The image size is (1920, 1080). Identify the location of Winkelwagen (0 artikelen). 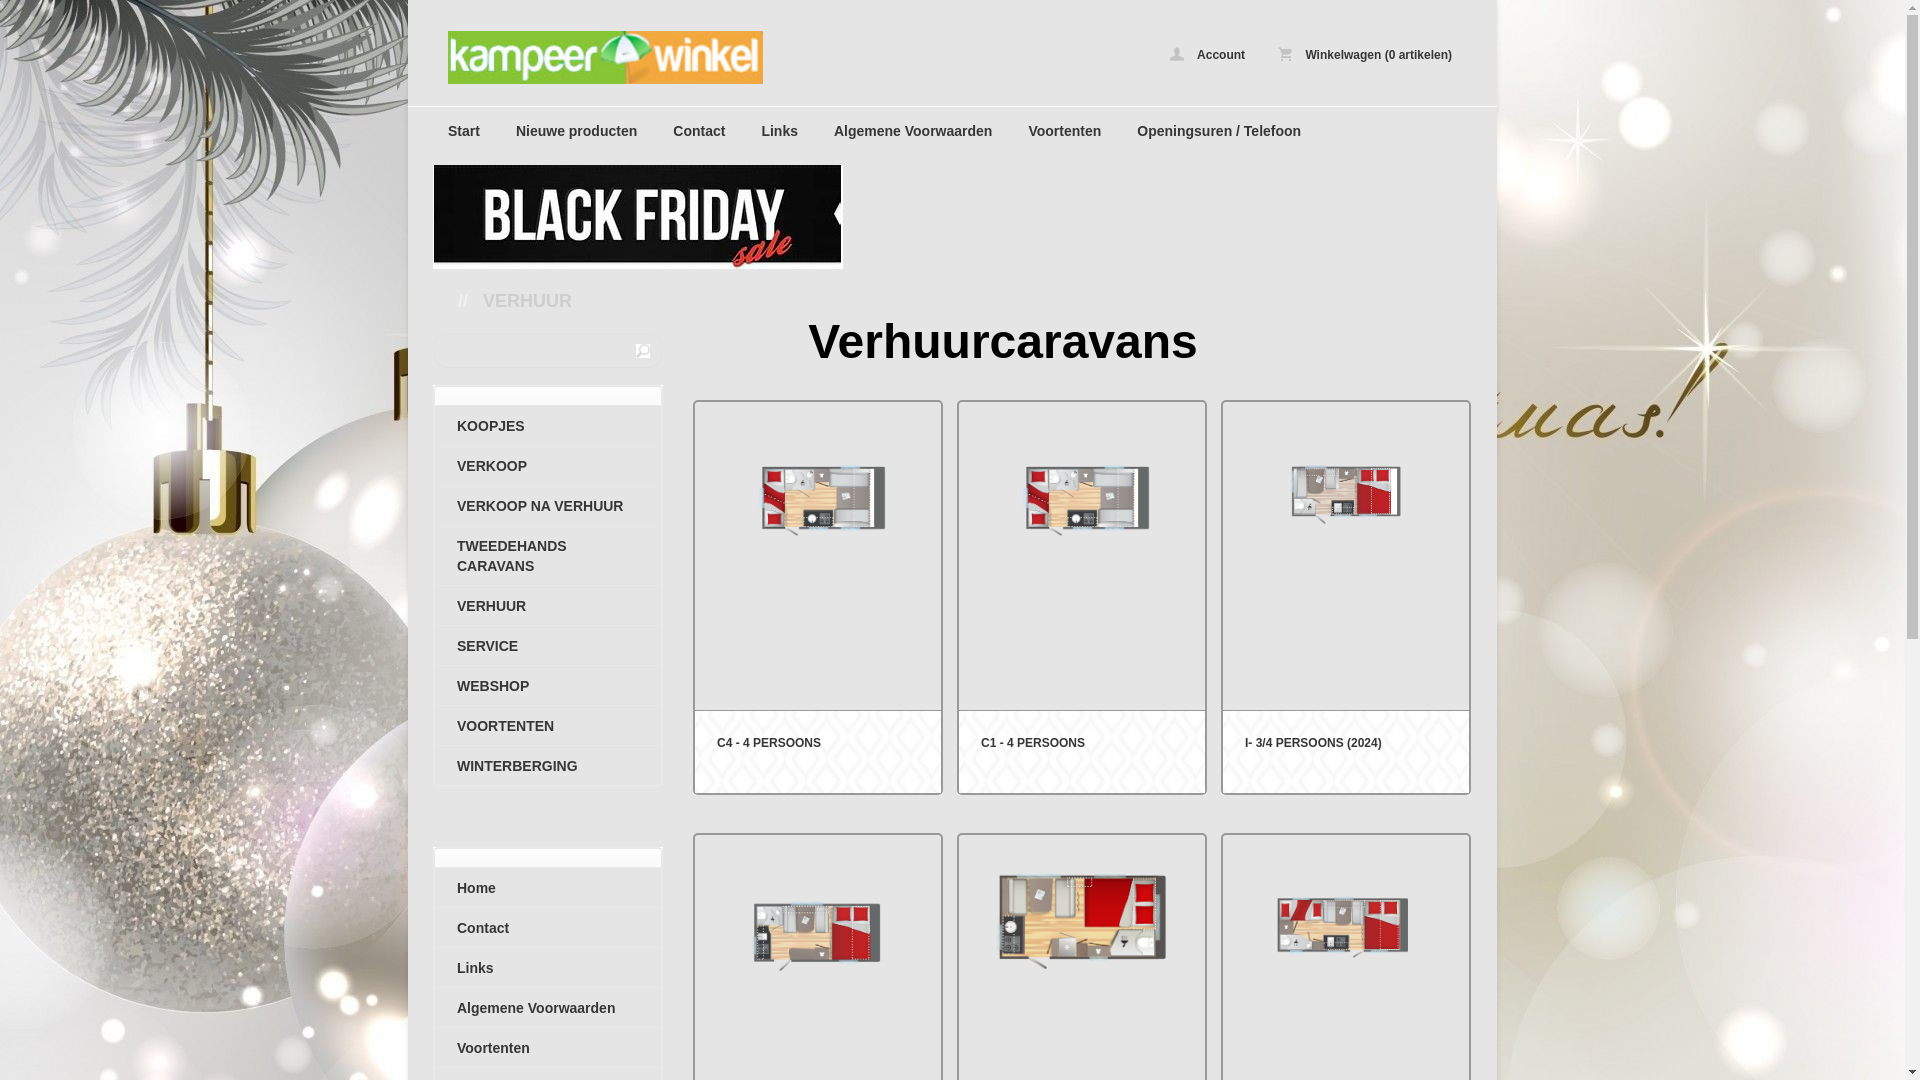
(1365, 54).